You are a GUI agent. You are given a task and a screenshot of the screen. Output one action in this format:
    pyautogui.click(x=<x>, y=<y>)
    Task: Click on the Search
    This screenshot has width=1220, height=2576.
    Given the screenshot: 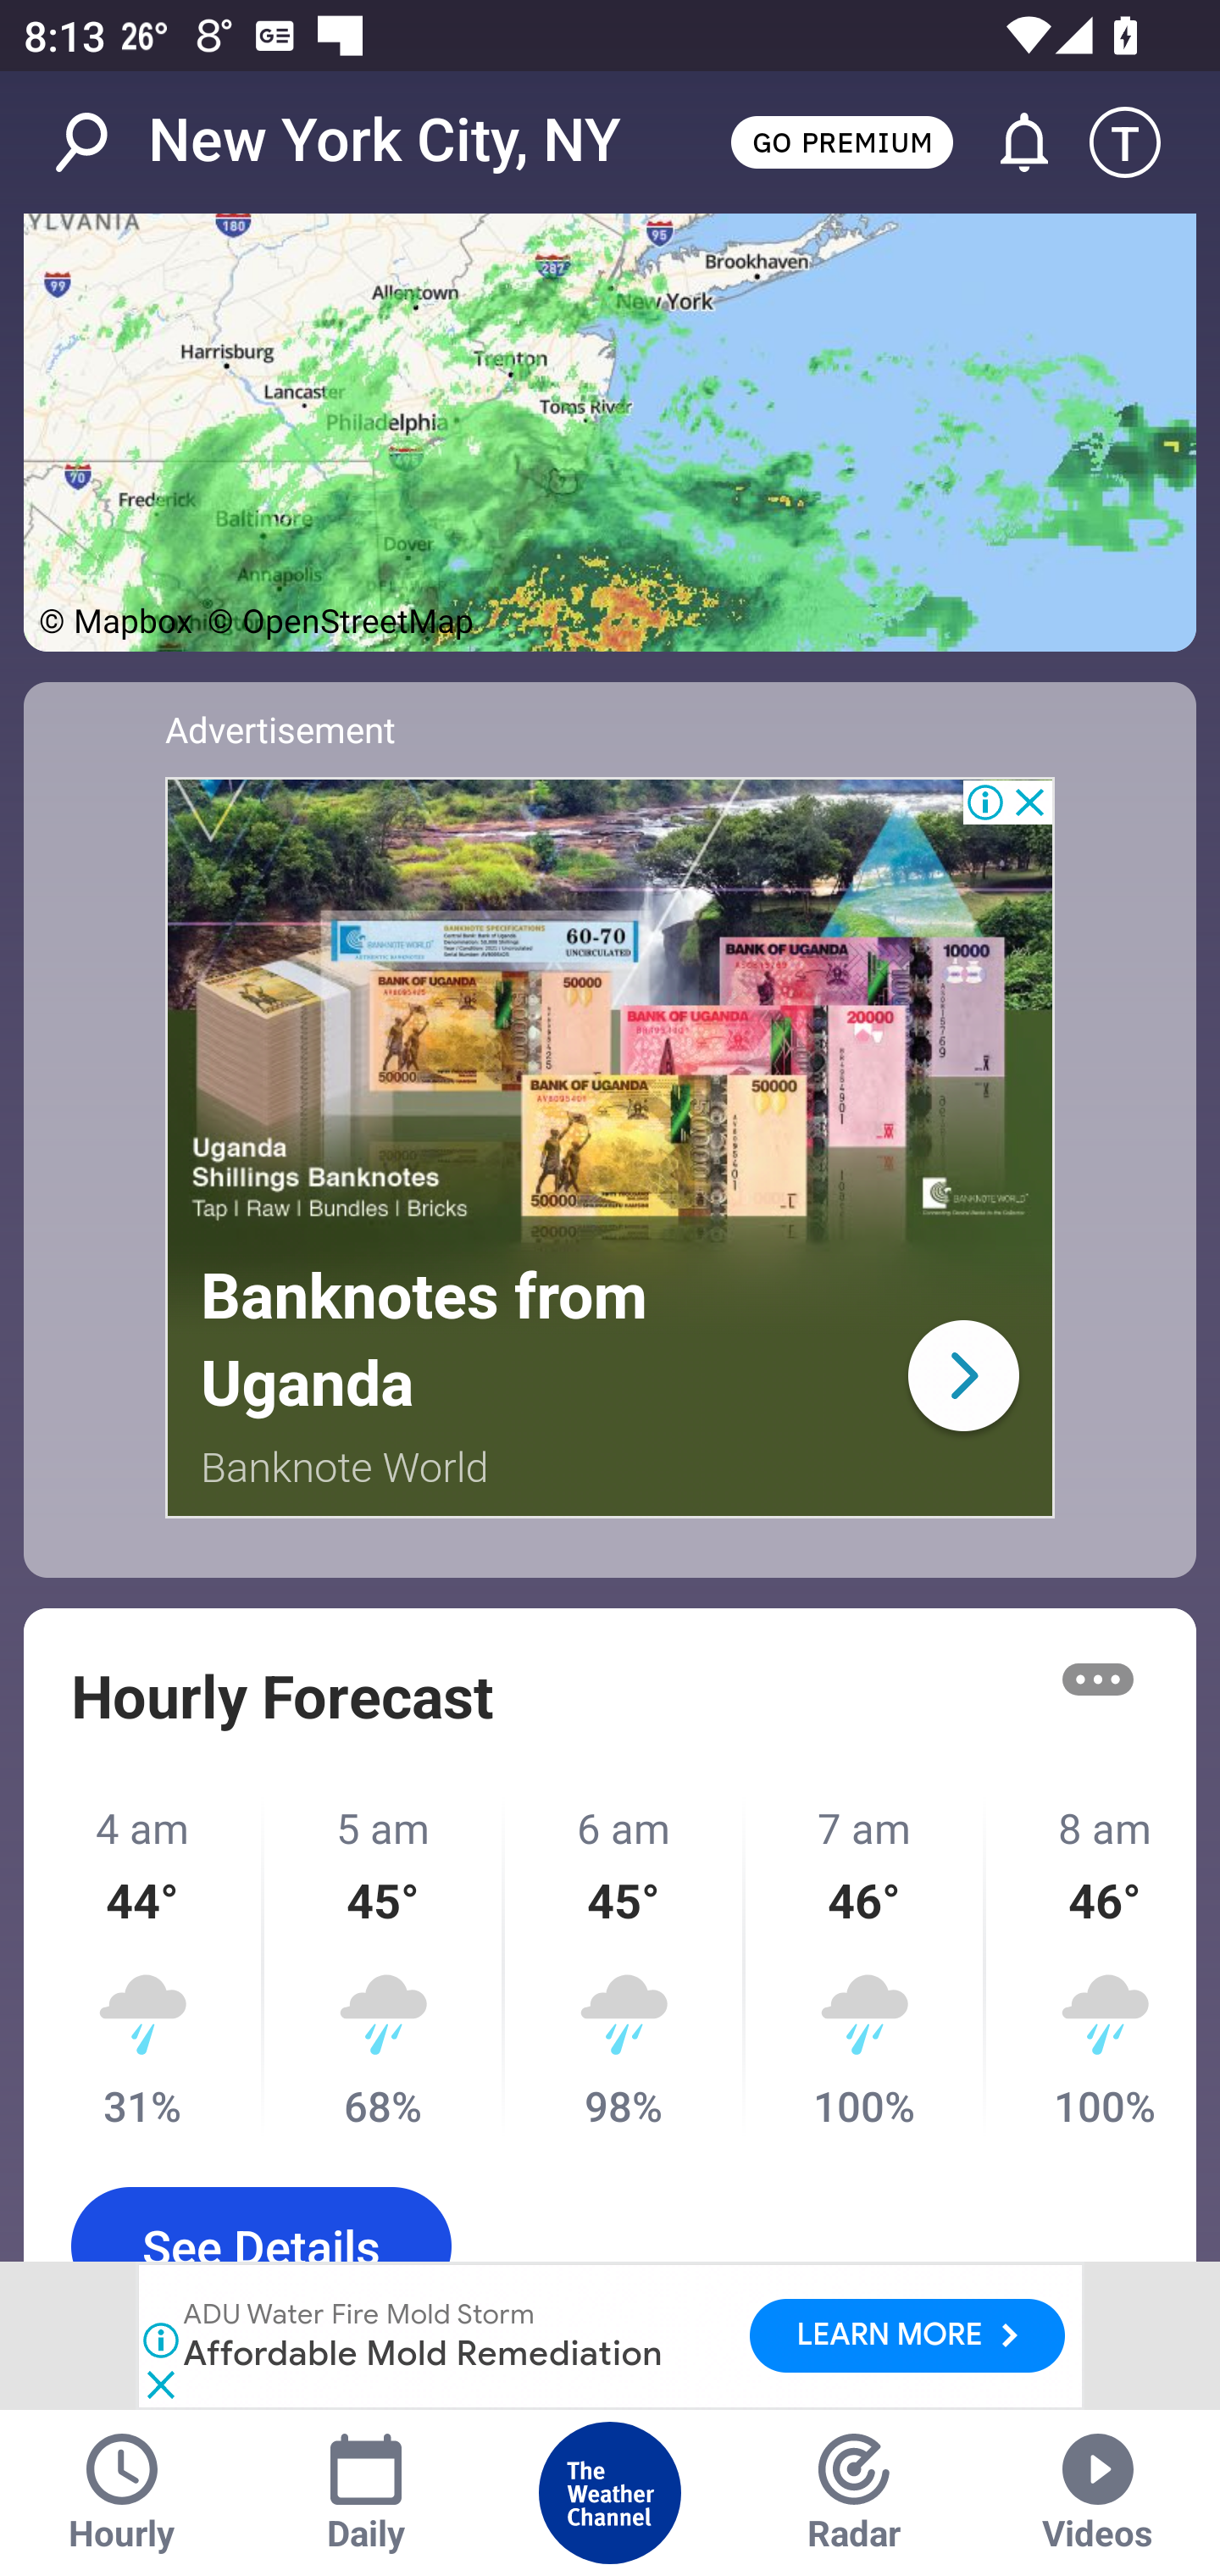 What is the action you would take?
    pyautogui.click(x=98, y=142)
    